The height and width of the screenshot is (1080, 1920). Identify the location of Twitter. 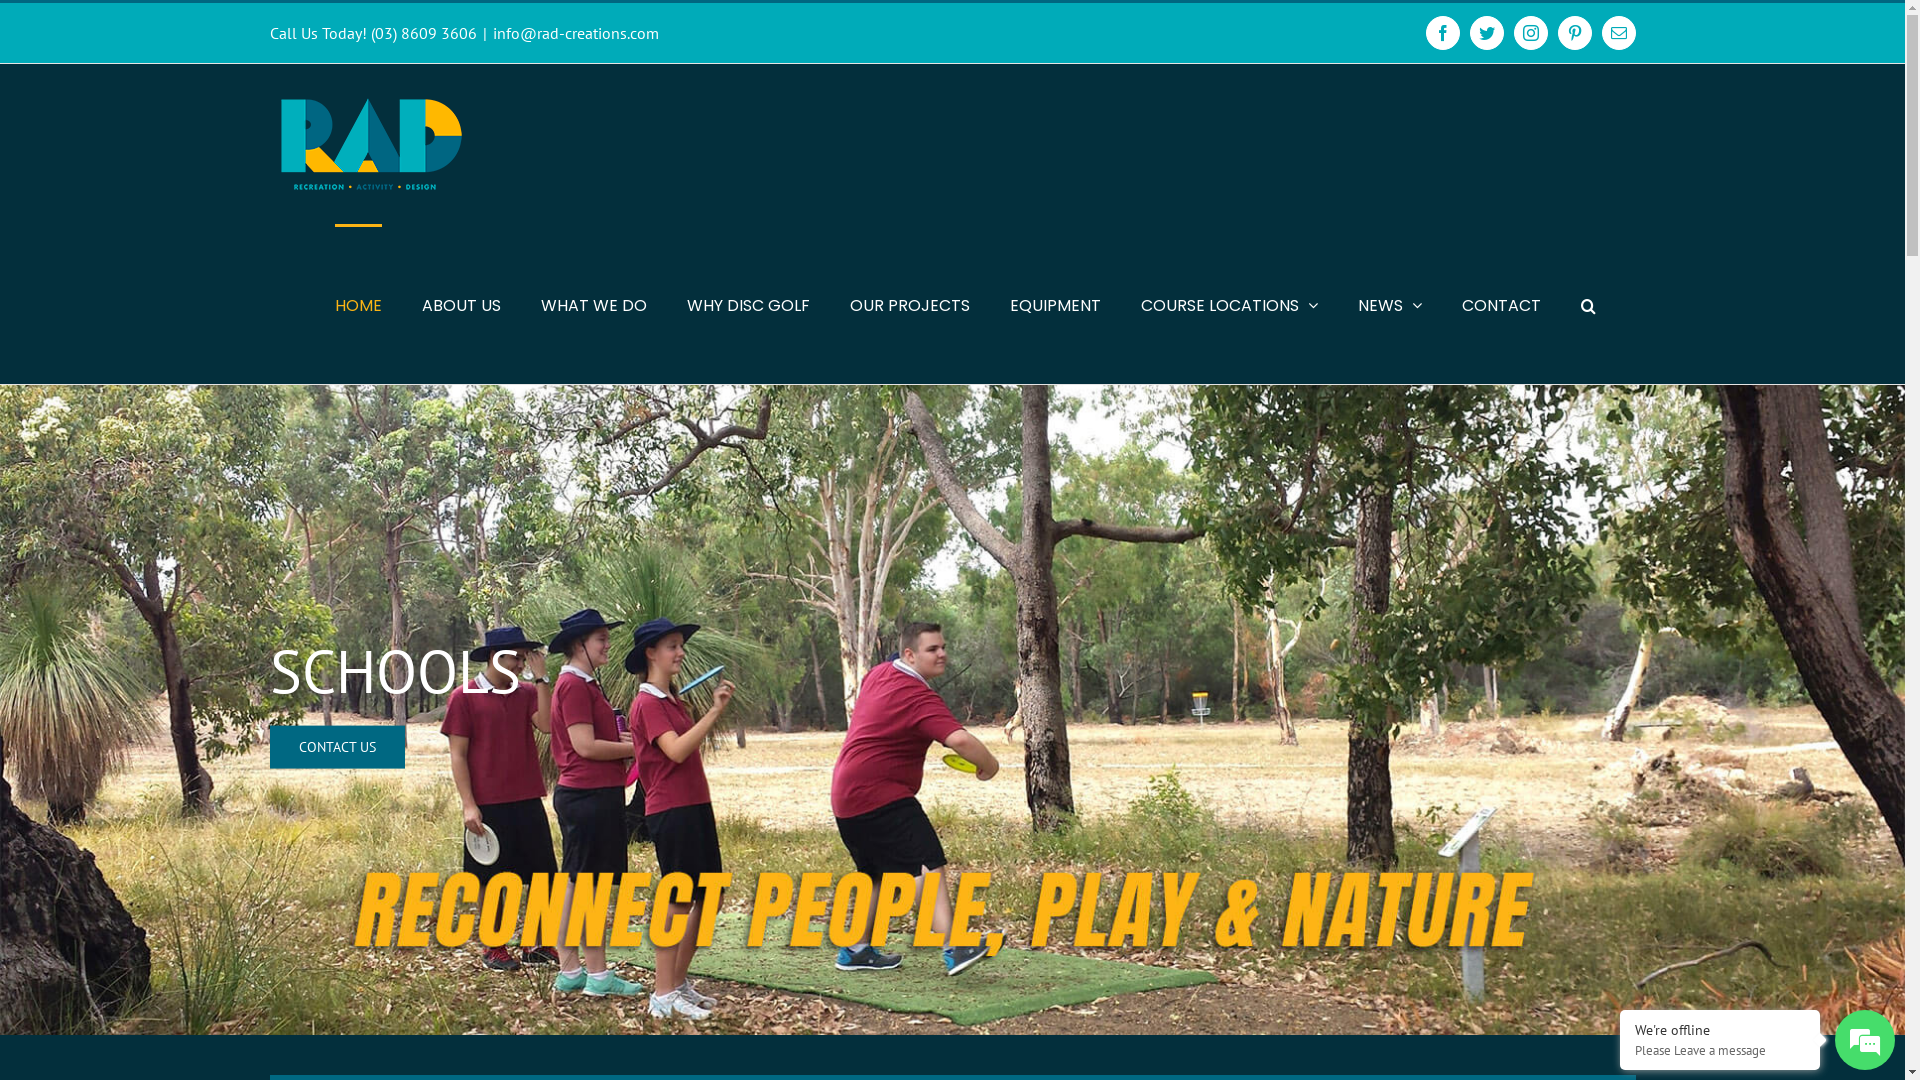
(1487, 33).